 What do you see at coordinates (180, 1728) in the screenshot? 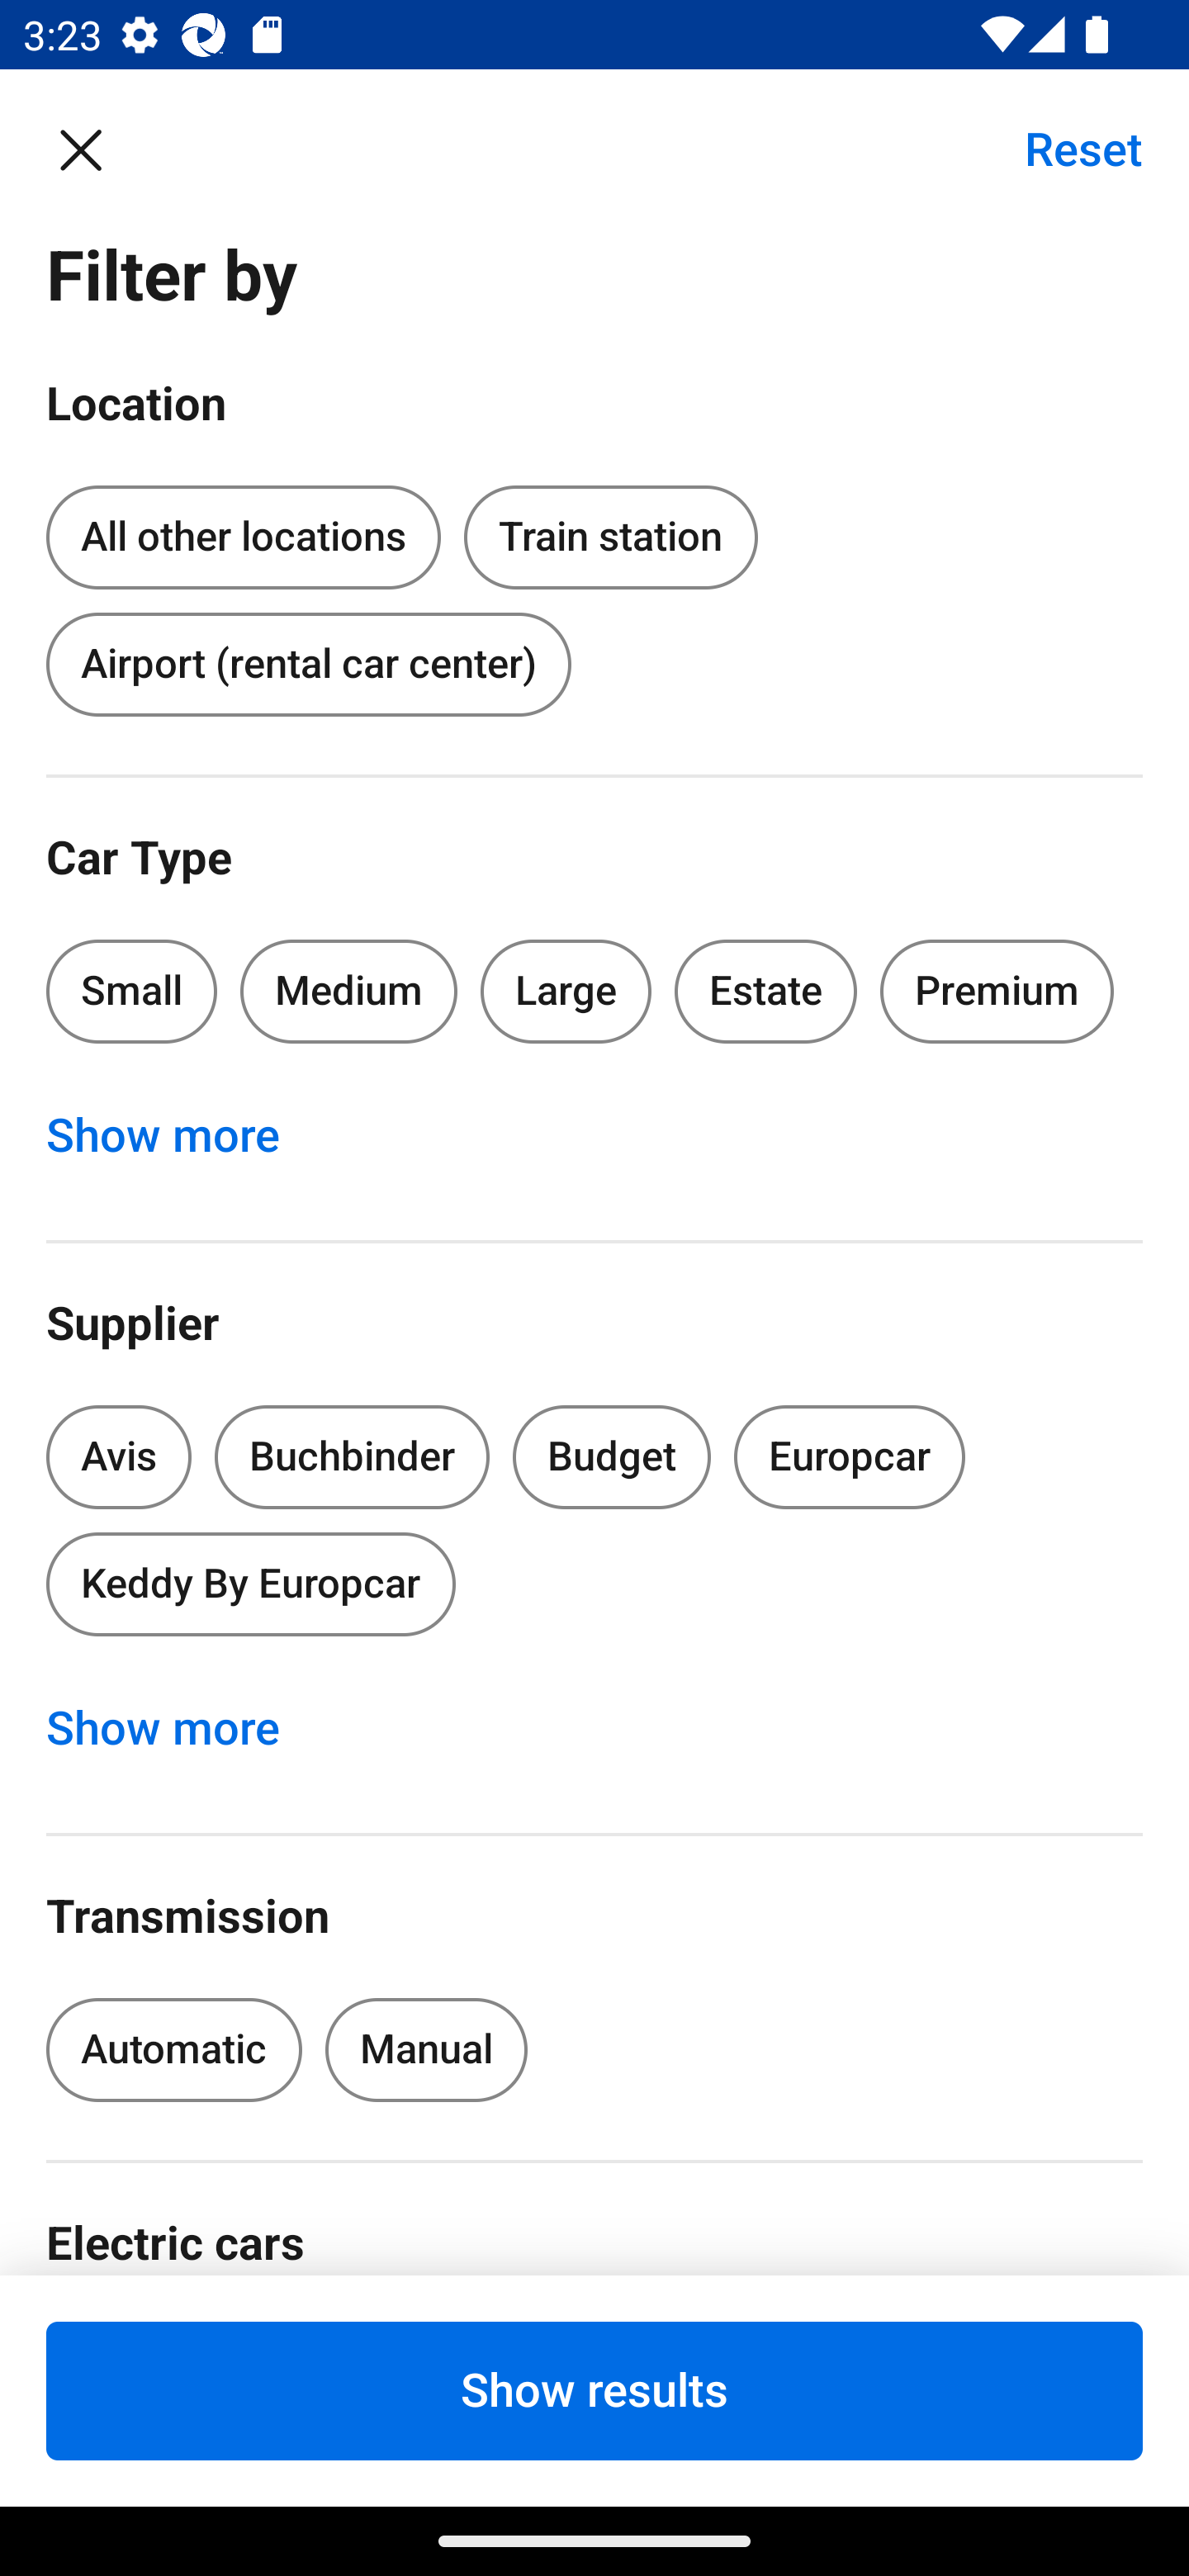
I see `Show more` at bounding box center [180, 1728].